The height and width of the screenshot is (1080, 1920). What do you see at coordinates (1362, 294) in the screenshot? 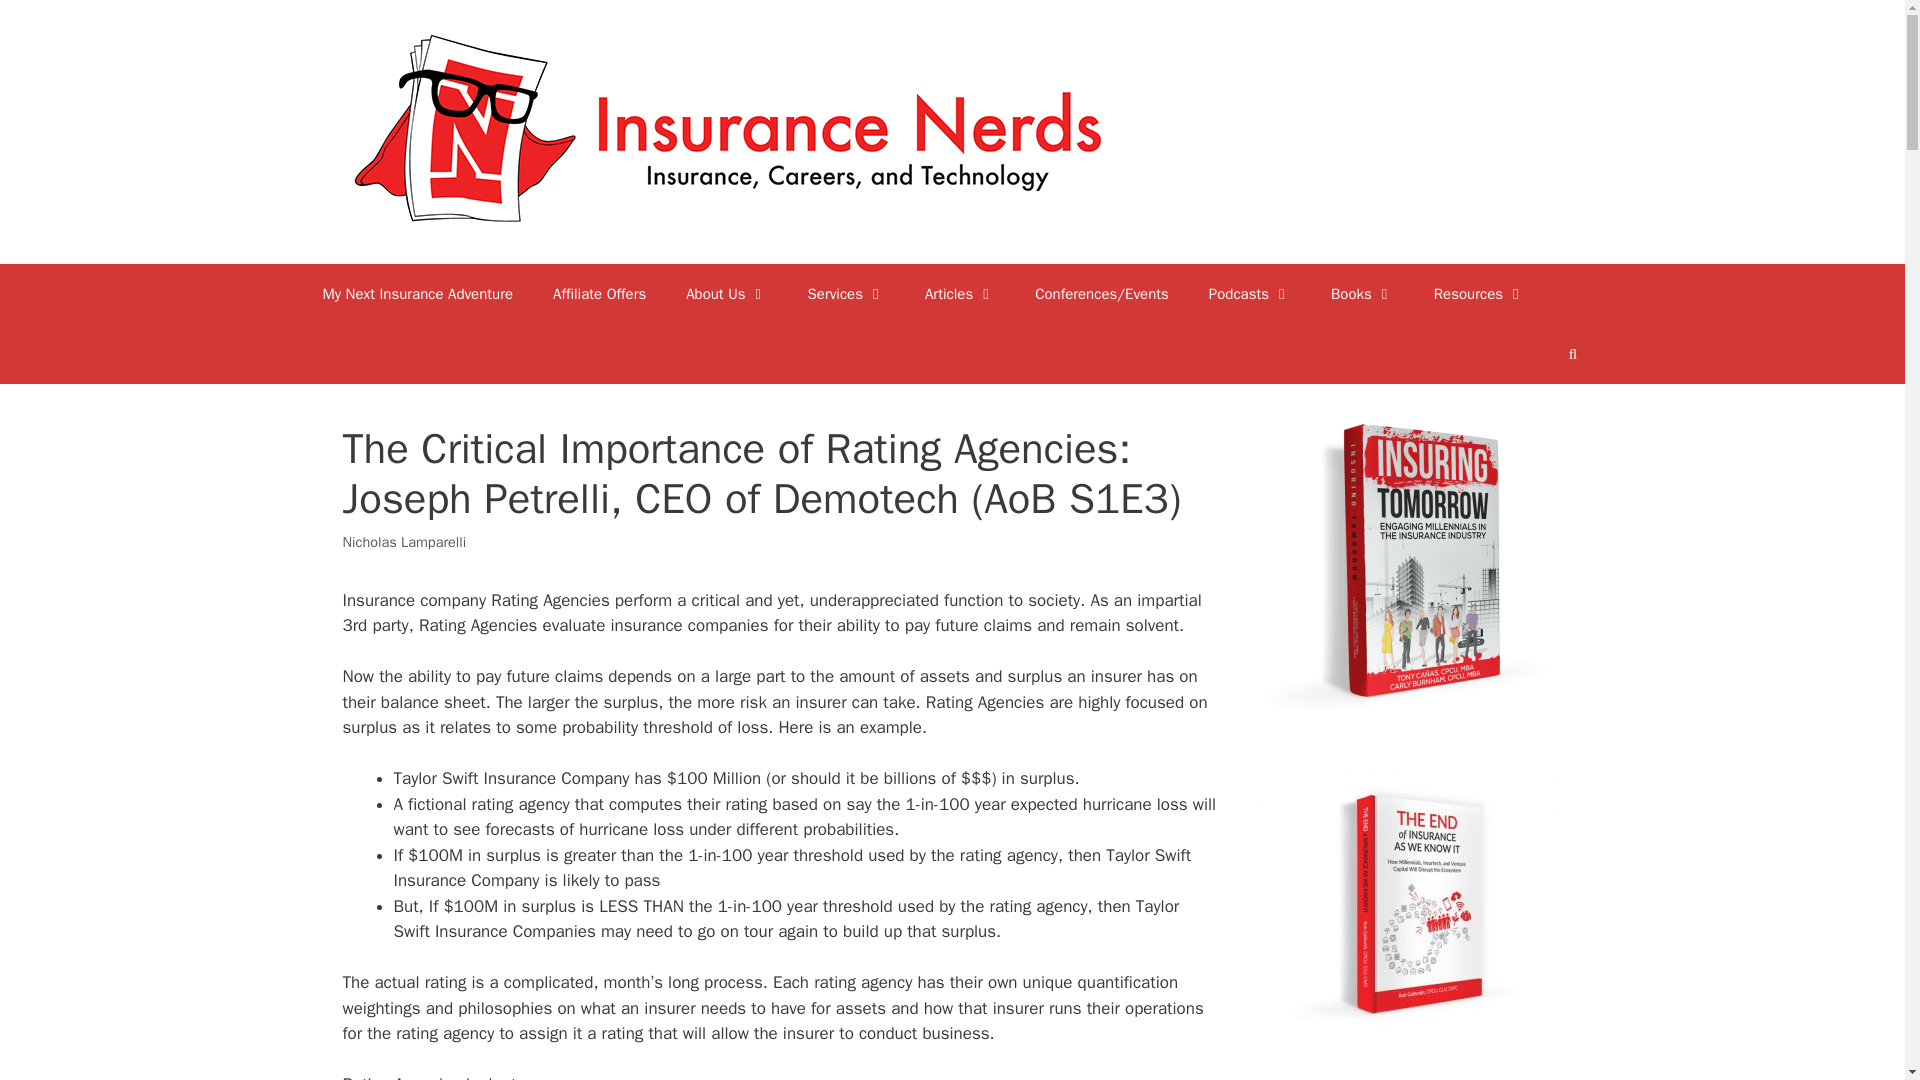
I see `Books` at bounding box center [1362, 294].